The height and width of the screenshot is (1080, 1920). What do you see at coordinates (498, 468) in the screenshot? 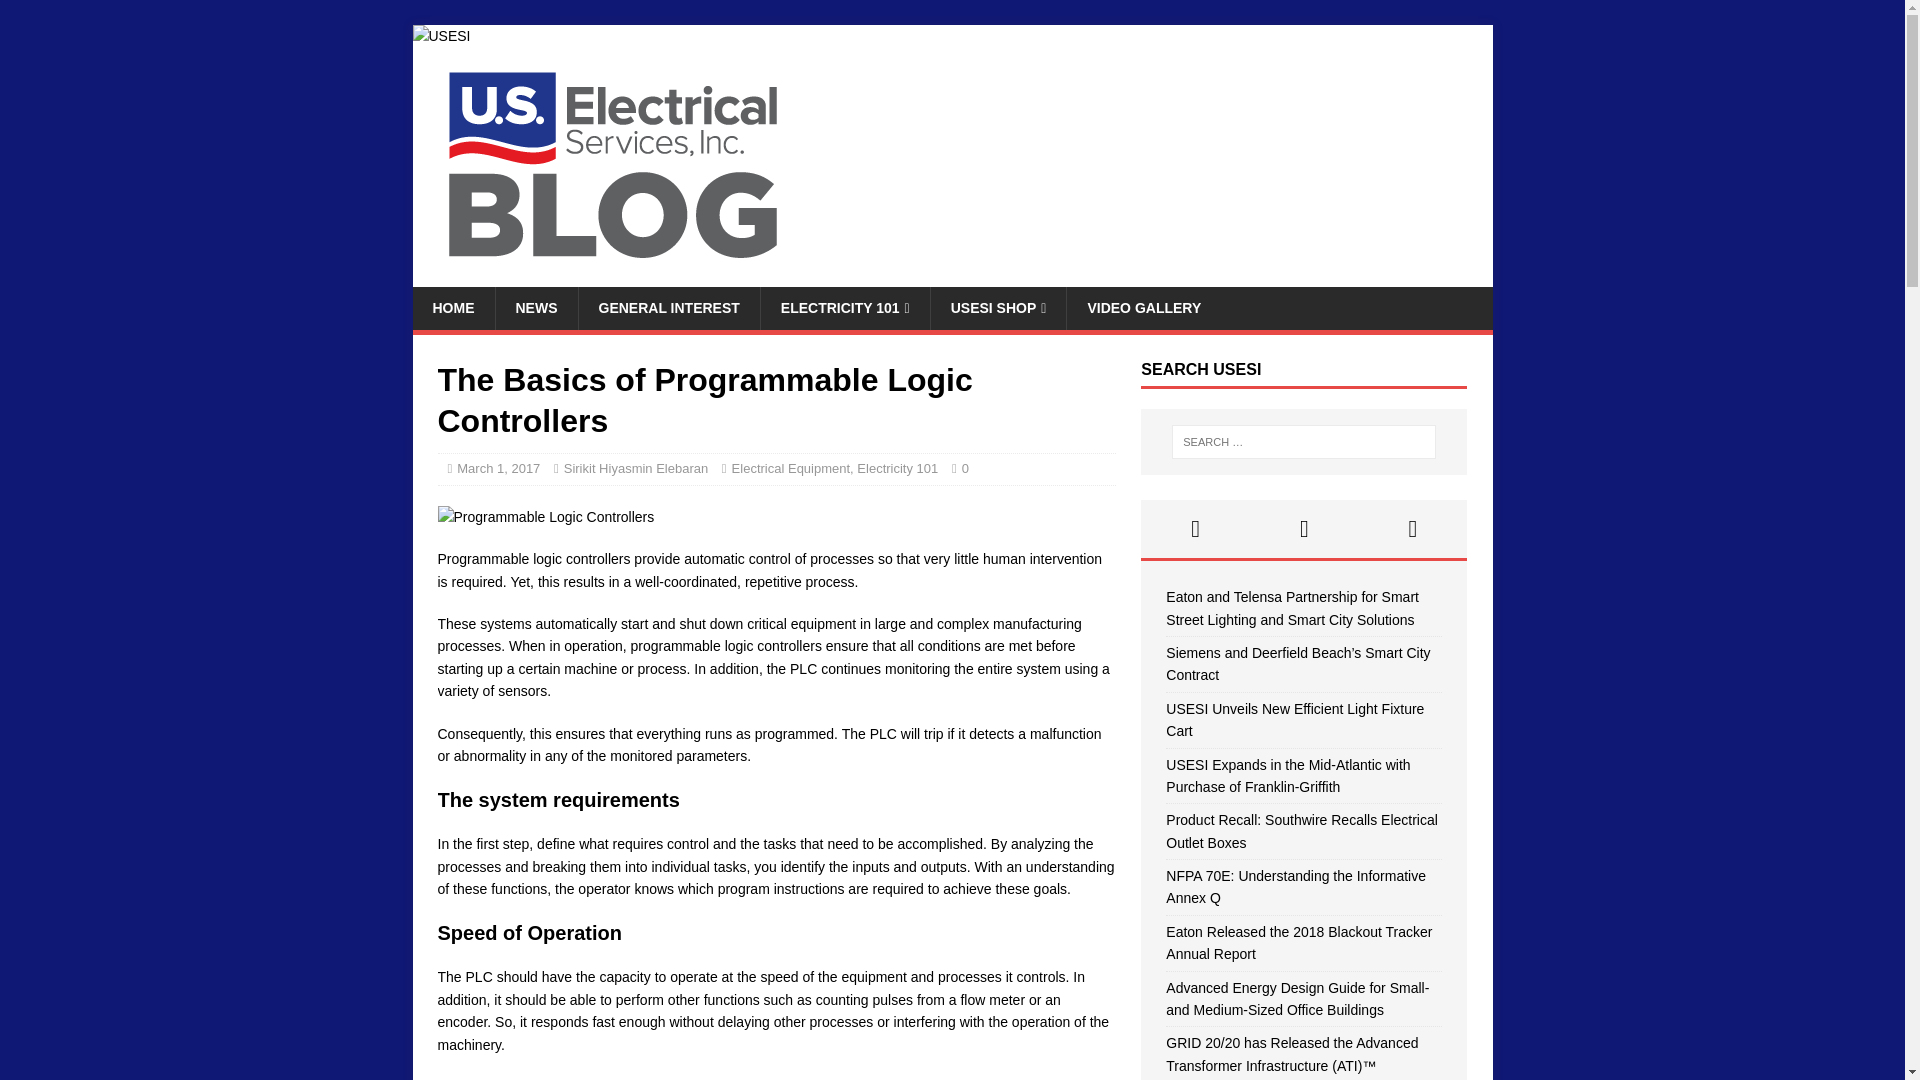
I see `March 1, 2017` at bounding box center [498, 468].